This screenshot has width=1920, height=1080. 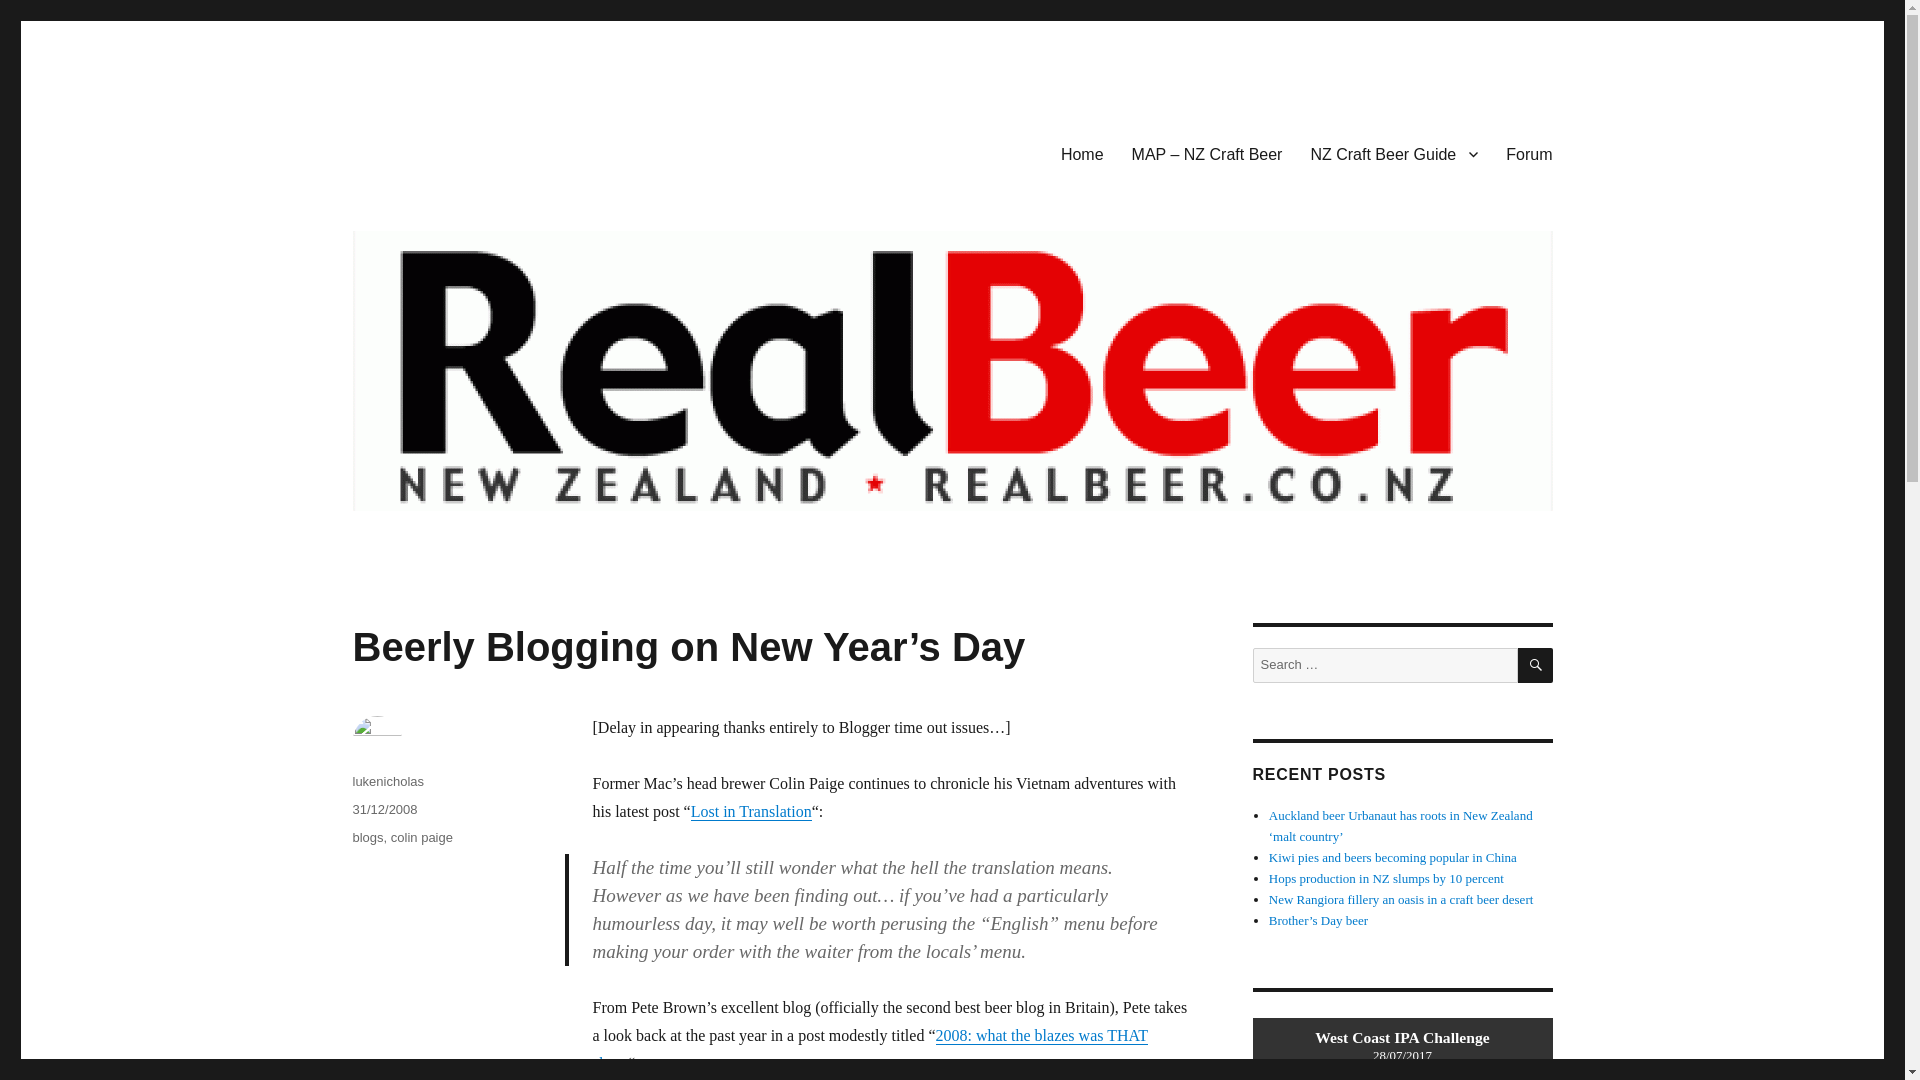 What do you see at coordinates (1082, 153) in the screenshot?
I see `Home` at bounding box center [1082, 153].